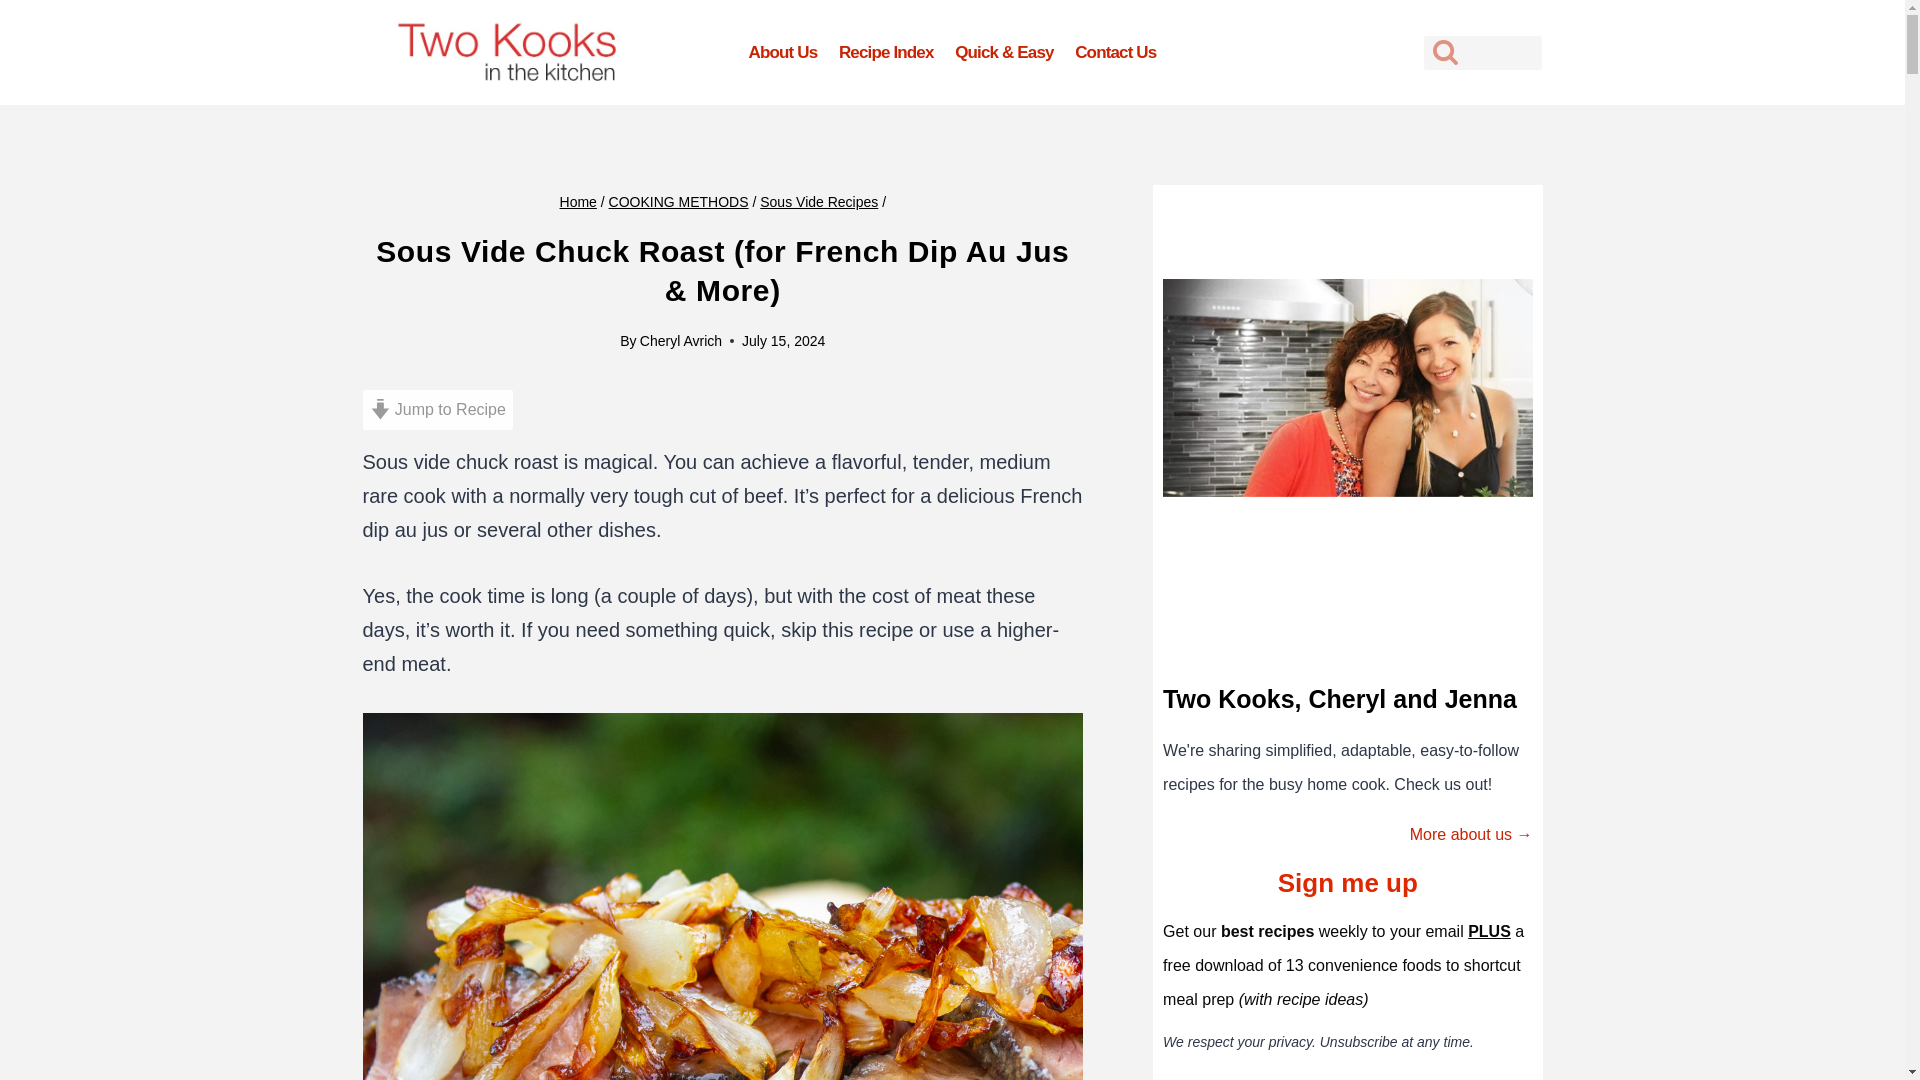  What do you see at coordinates (1115, 52) in the screenshot?
I see `Contact Us` at bounding box center [1115, 52].